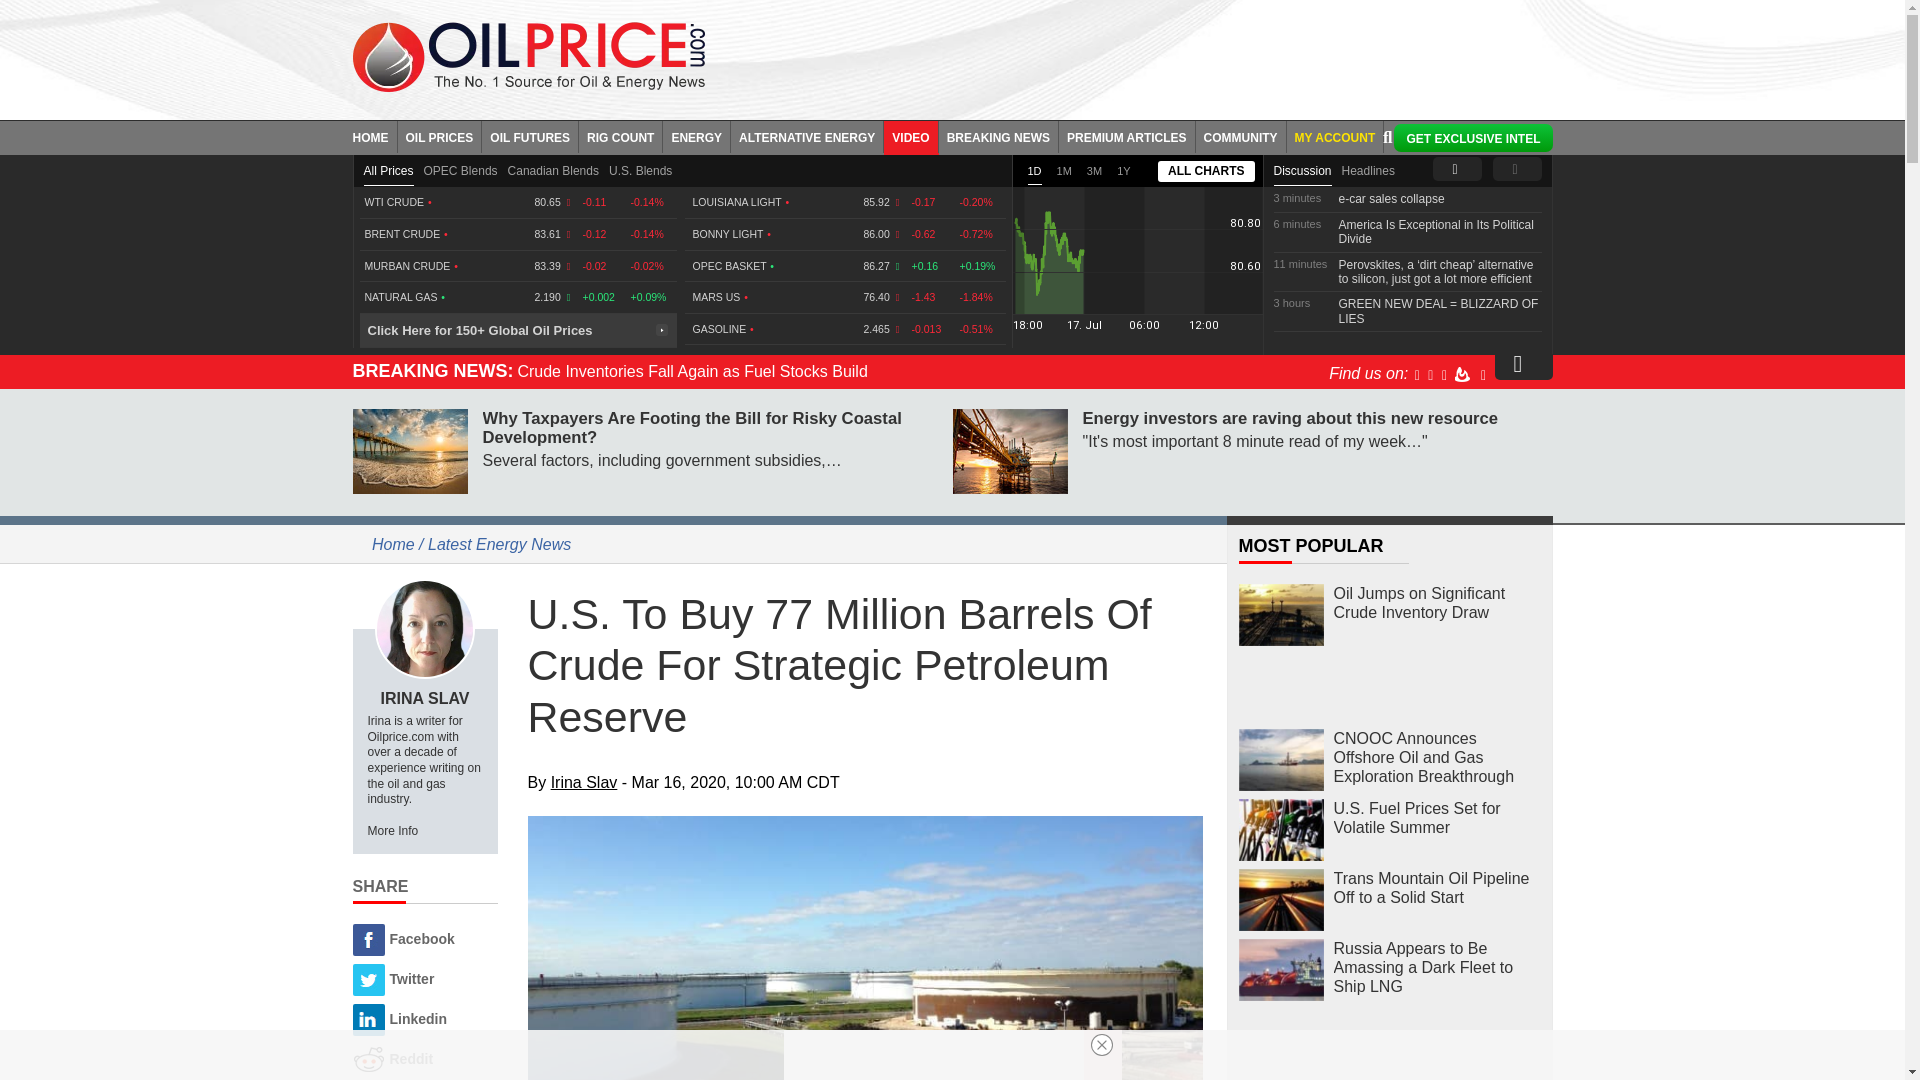  Describe the element at coordinates (1143, 54) in the screenshot. I see `3rd party ad content` at that location.